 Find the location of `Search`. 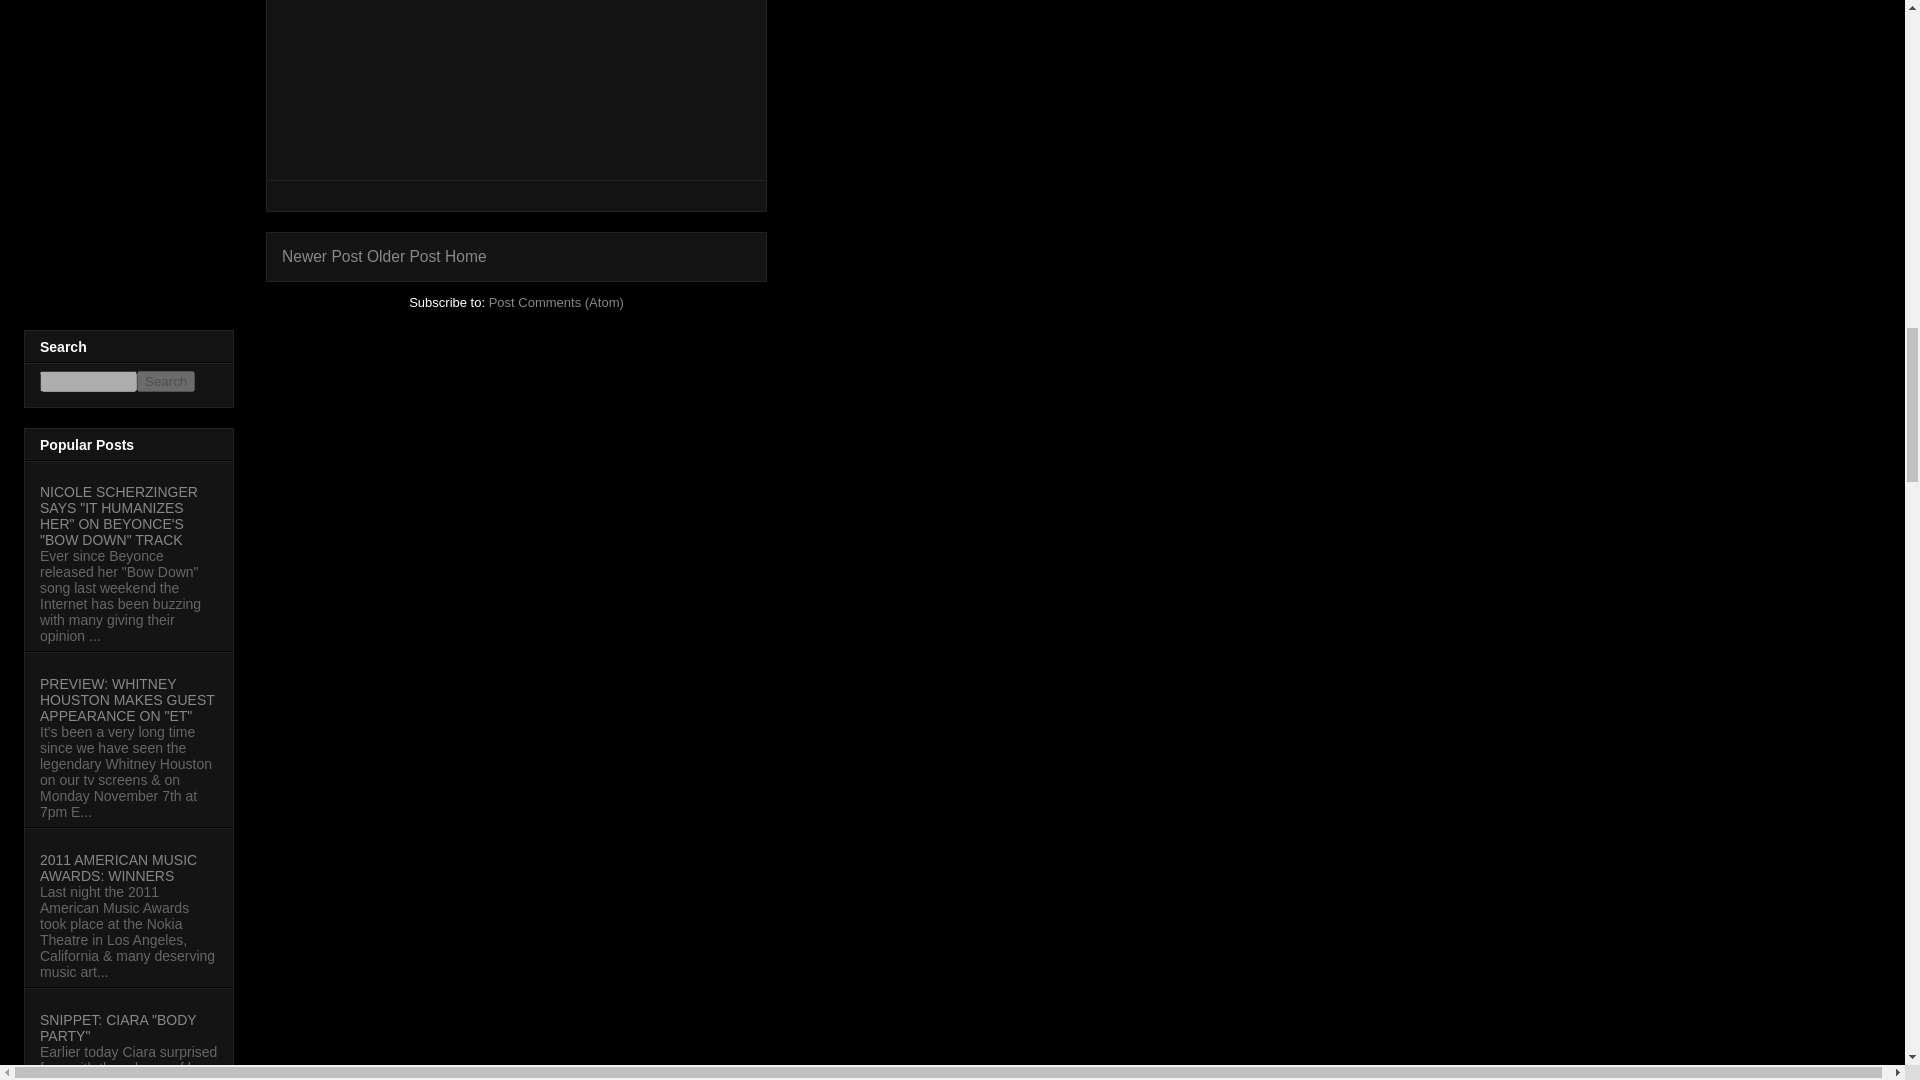

Search is located at coordinates (166, 382).